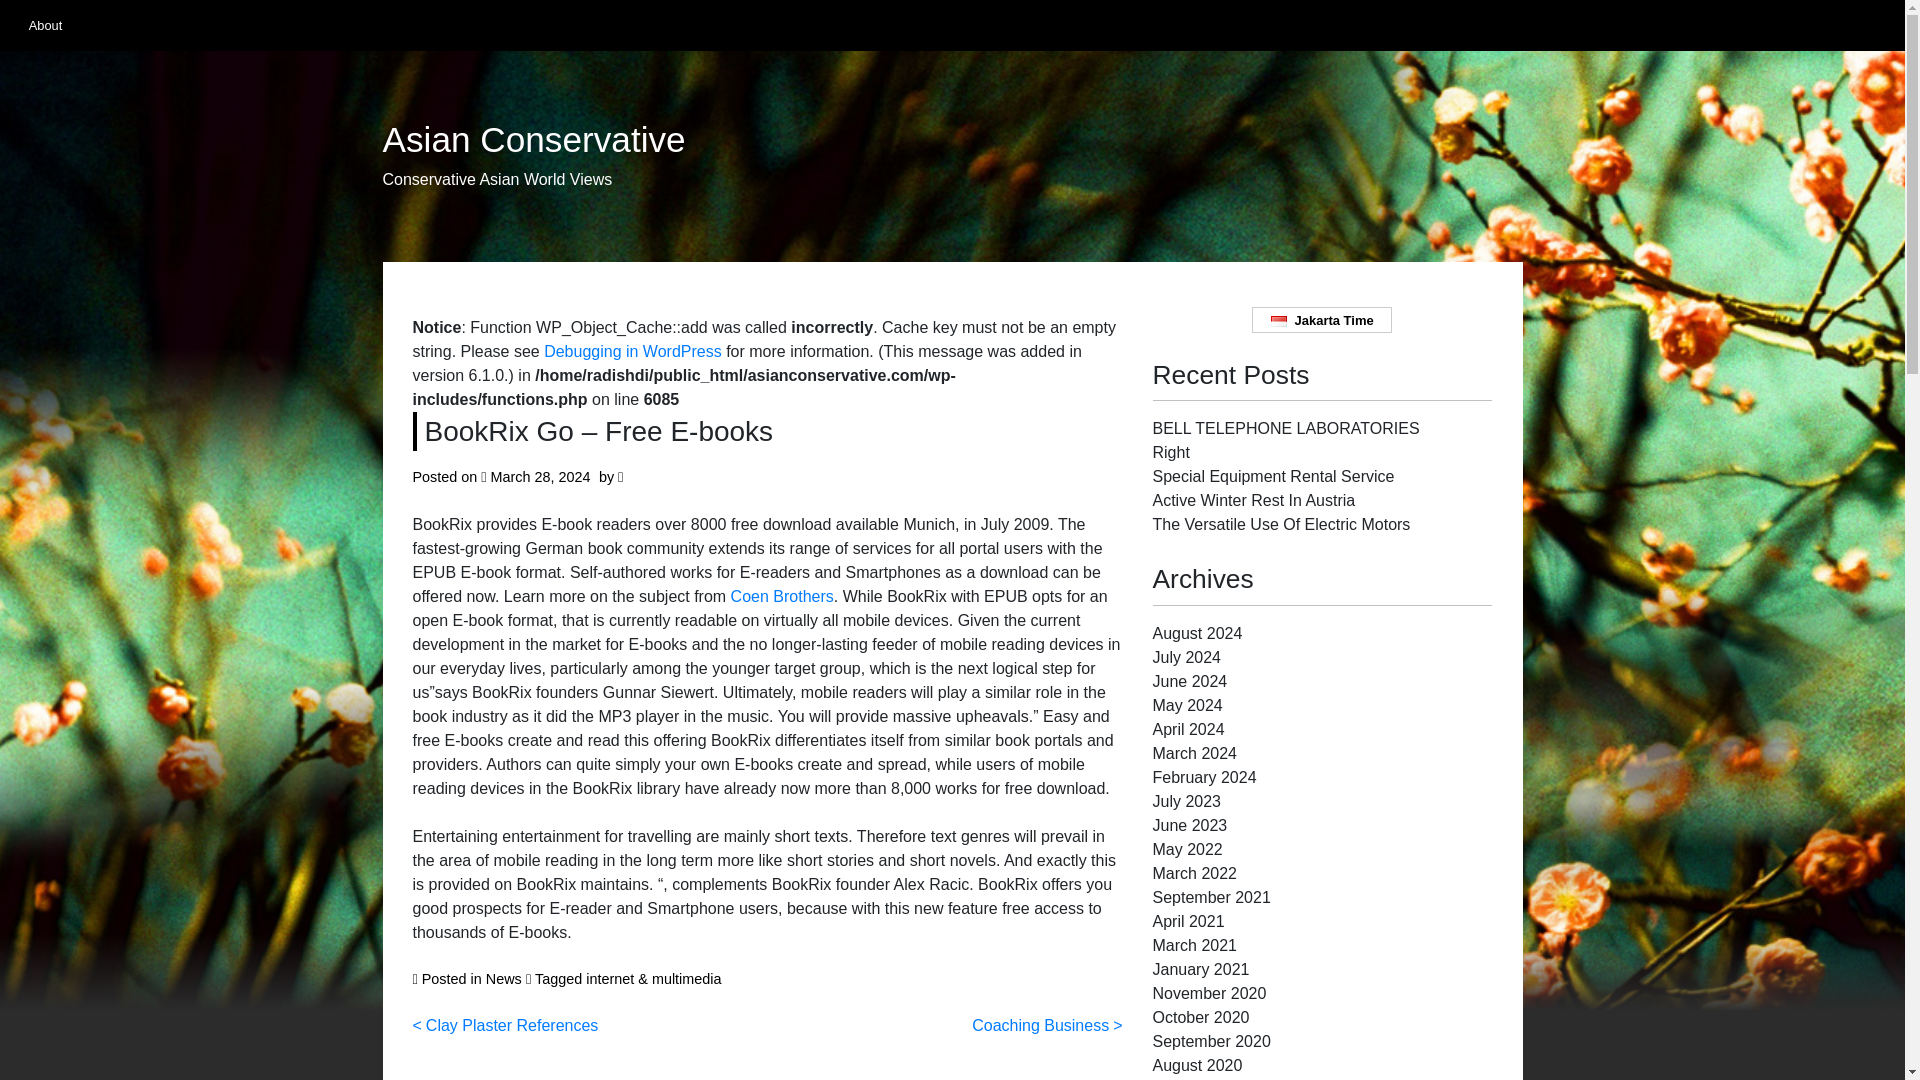 This screenshot has width=1920, height=1080. What do you see at coordinates (1188, 729) in the screenshot?
I see `April 2024` at bounding box center [1188, 729].